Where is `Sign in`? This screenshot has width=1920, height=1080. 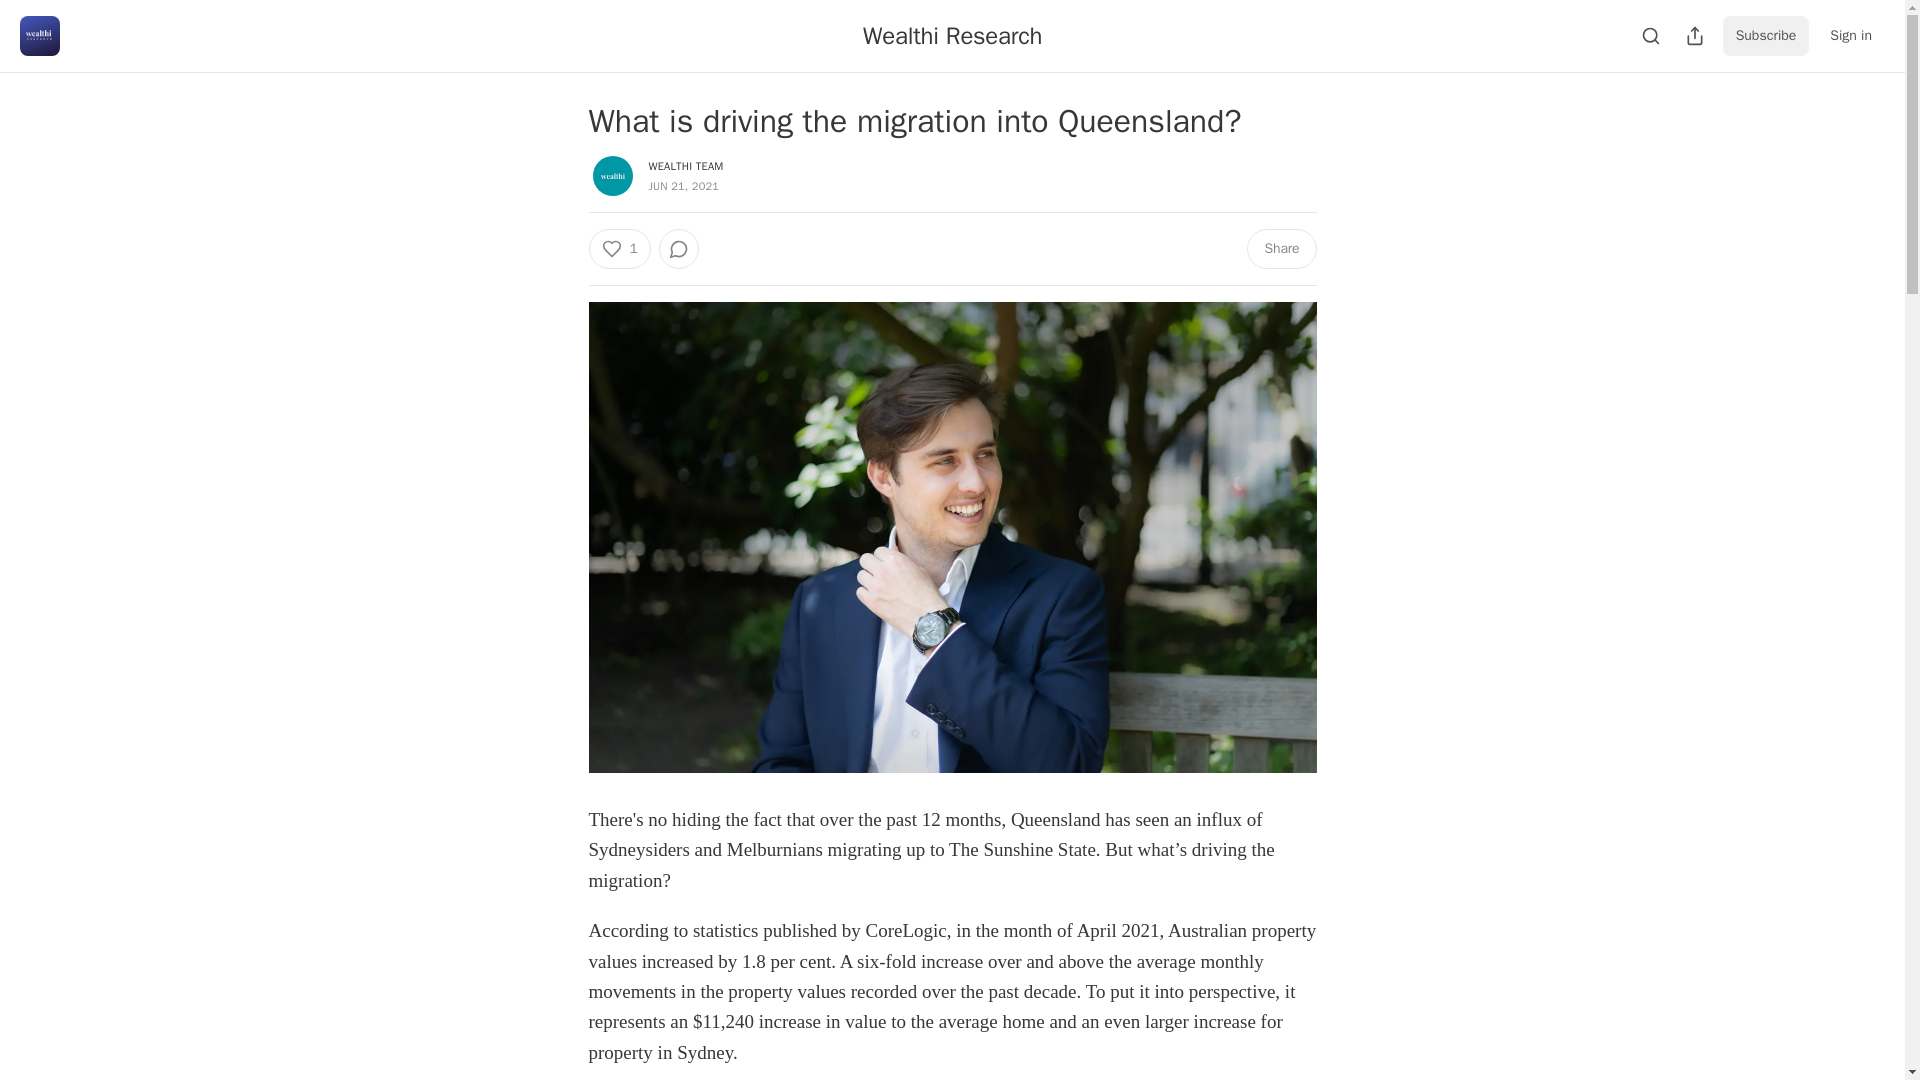
Sign in is located at coordinates (1850, 36).